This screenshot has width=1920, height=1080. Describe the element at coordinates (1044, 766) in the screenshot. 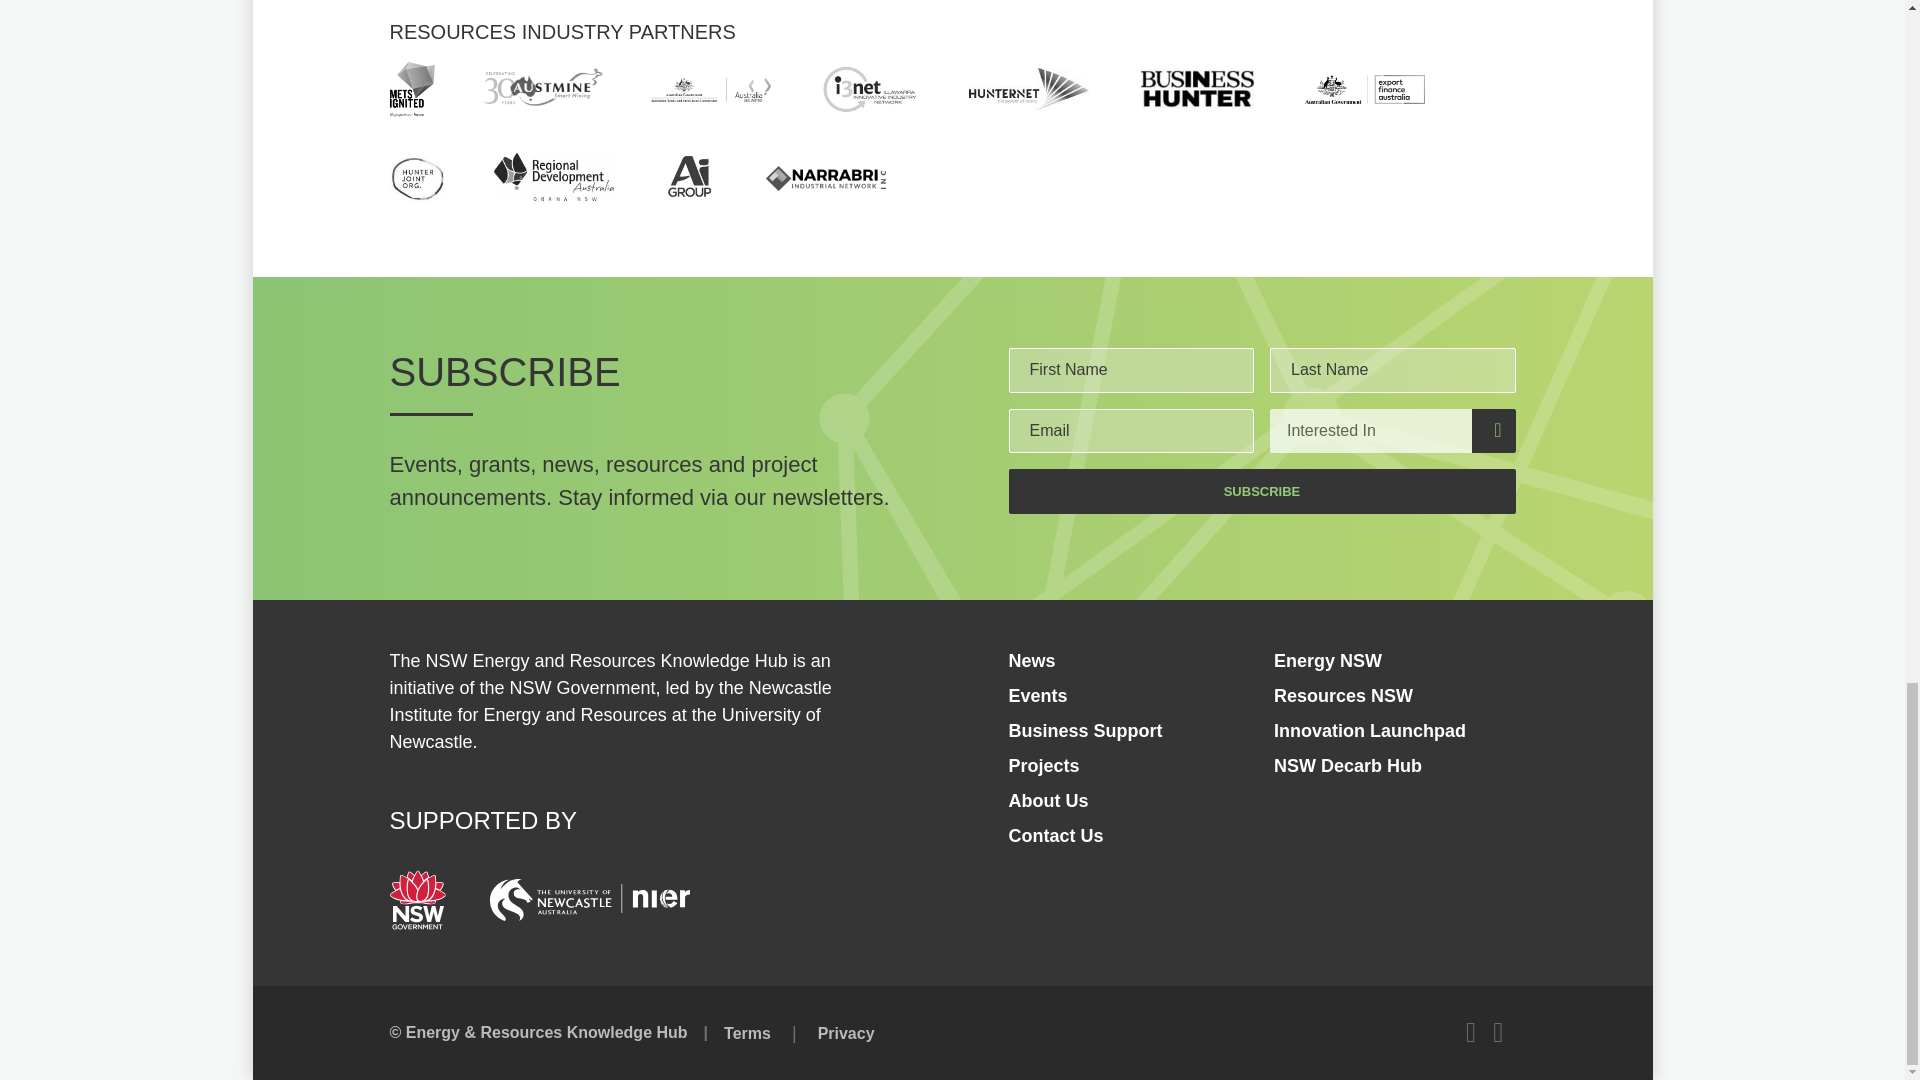

I see `Projects` at that location.